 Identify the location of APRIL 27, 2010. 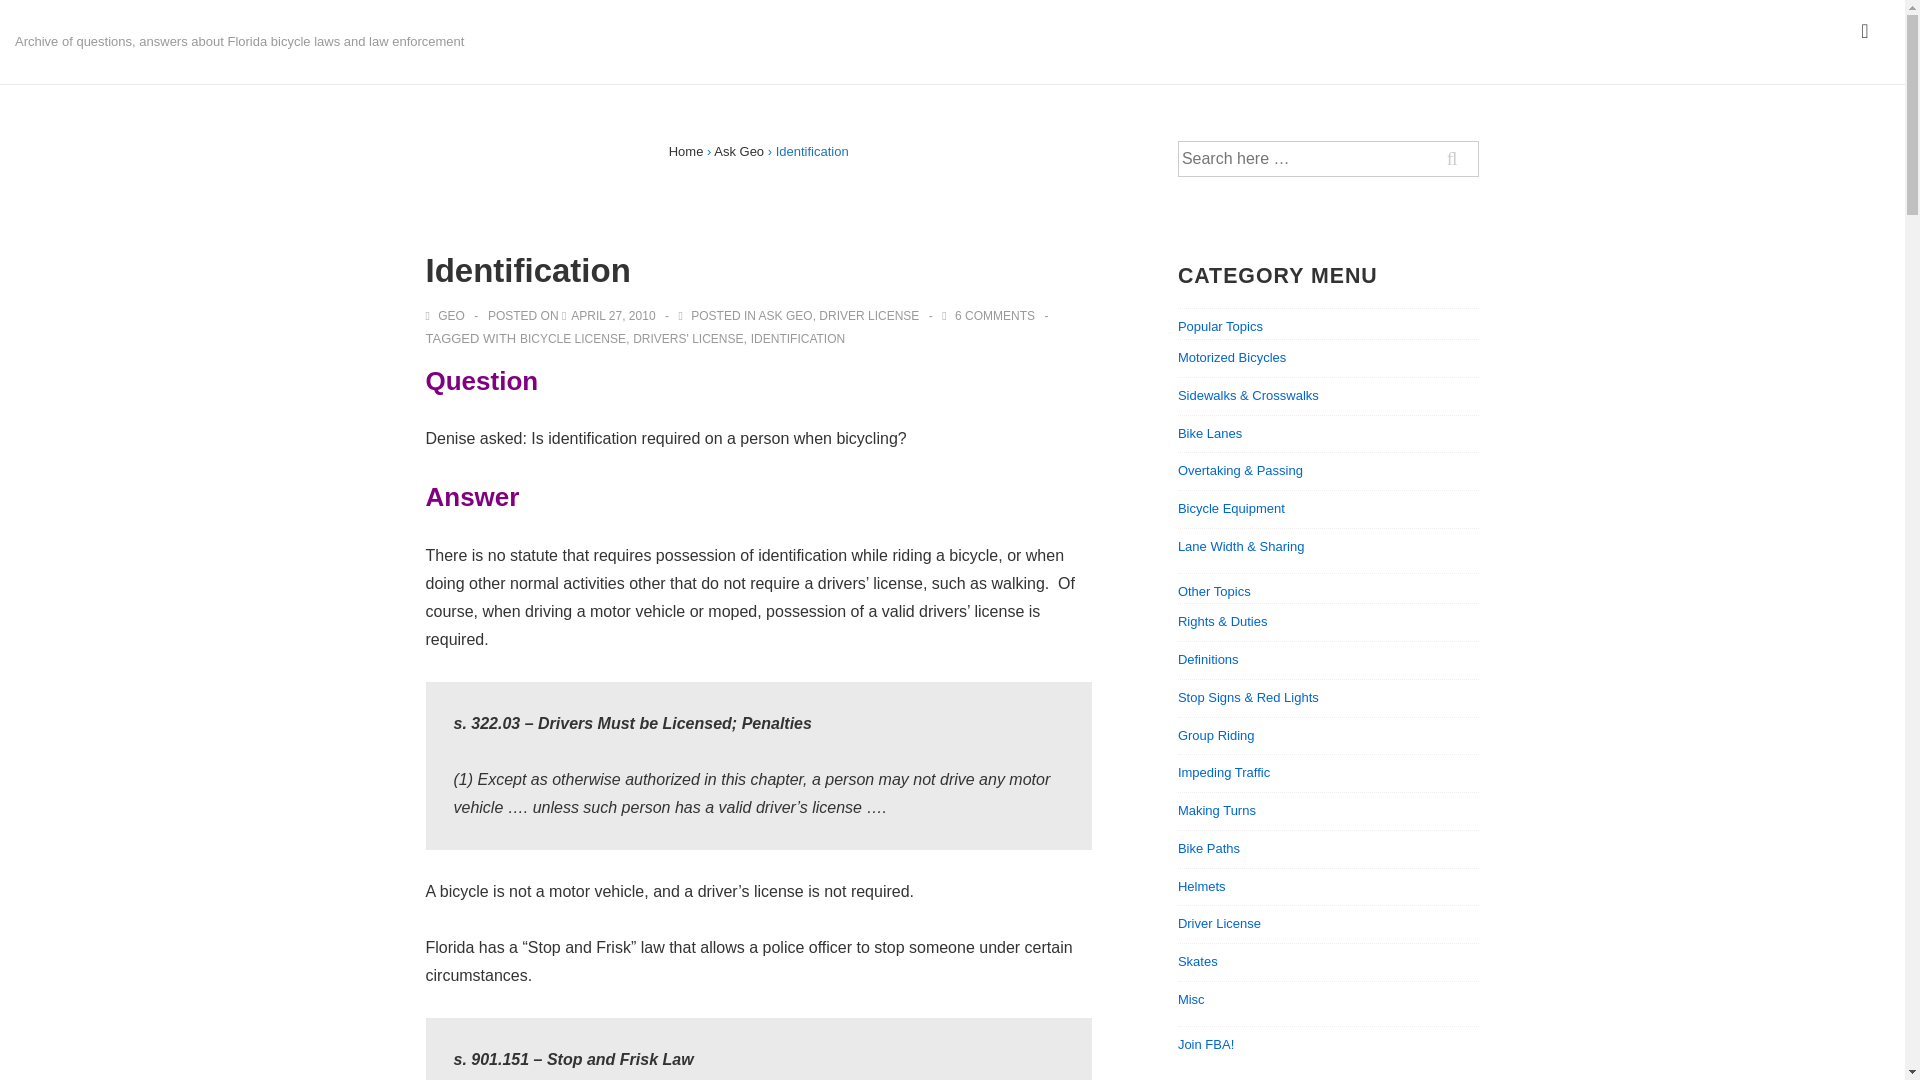
(612, 315).